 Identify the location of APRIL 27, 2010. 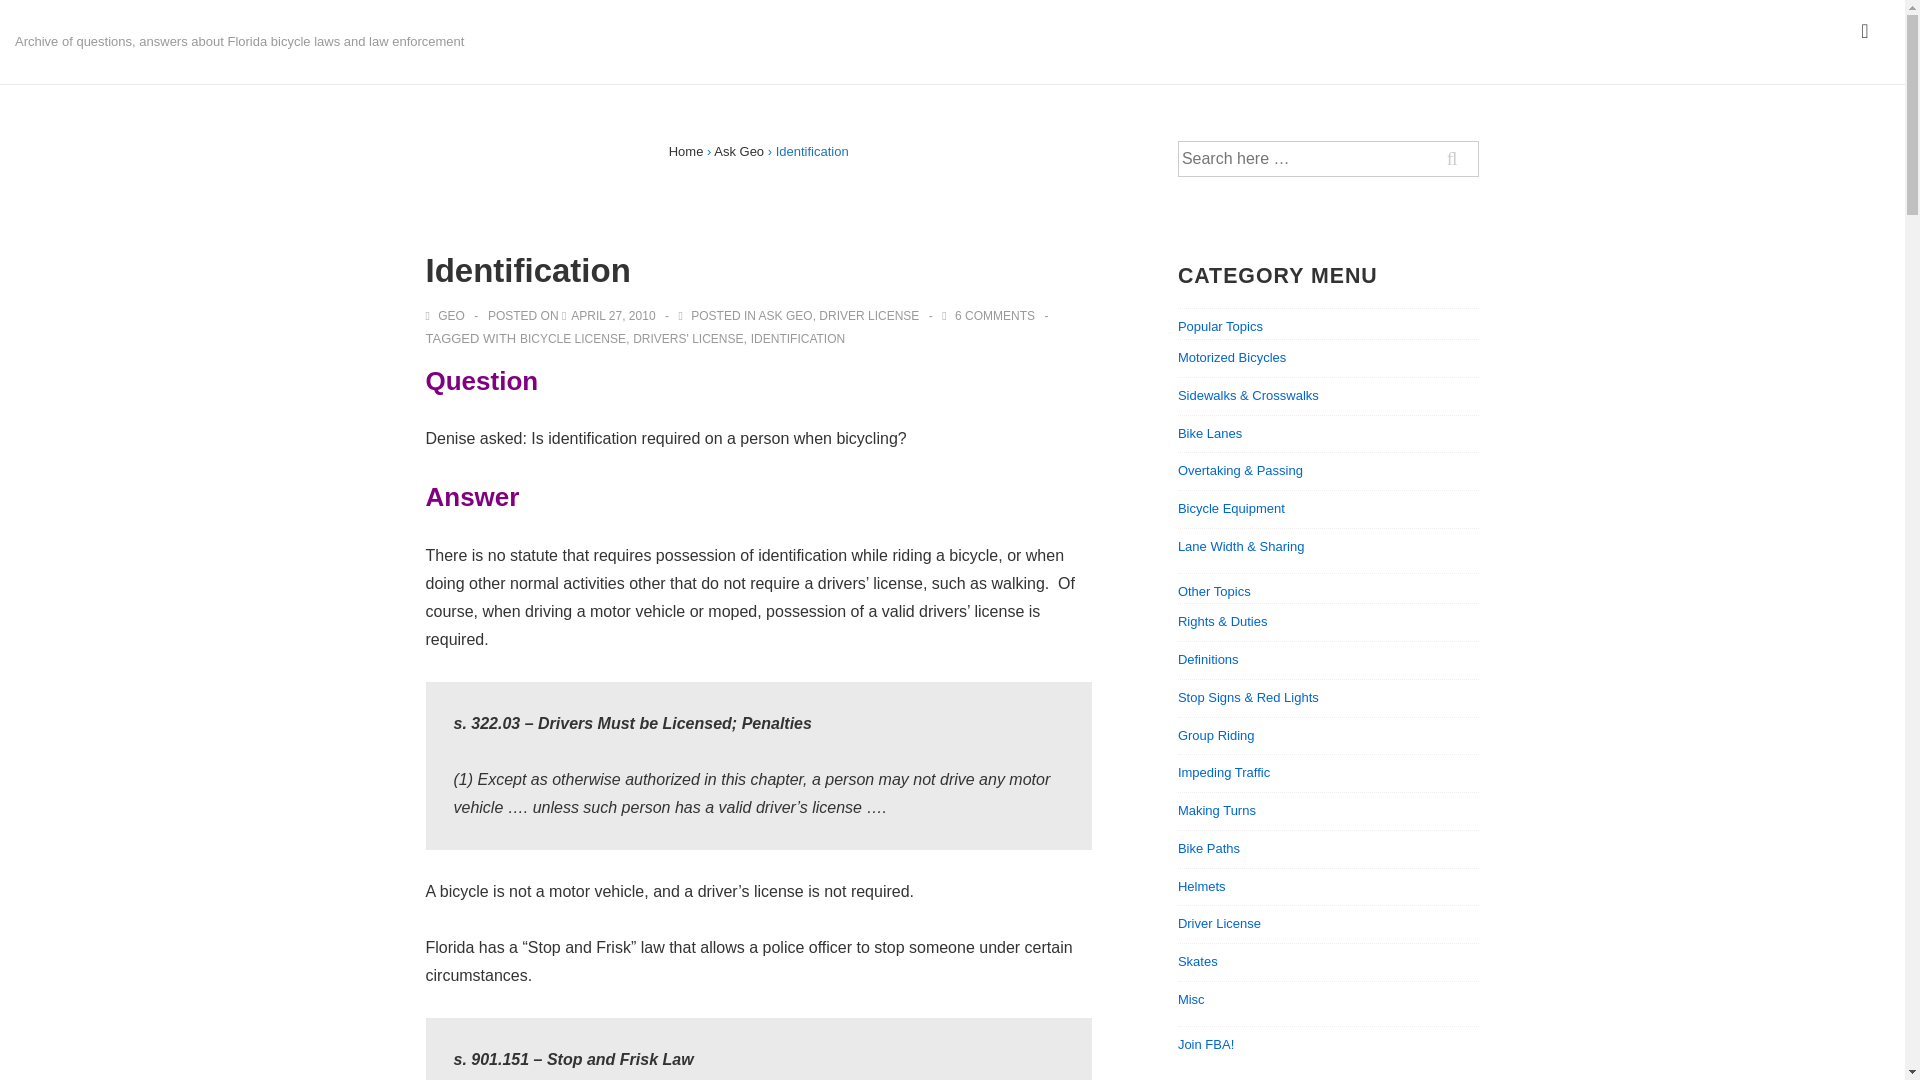
(612, 315).